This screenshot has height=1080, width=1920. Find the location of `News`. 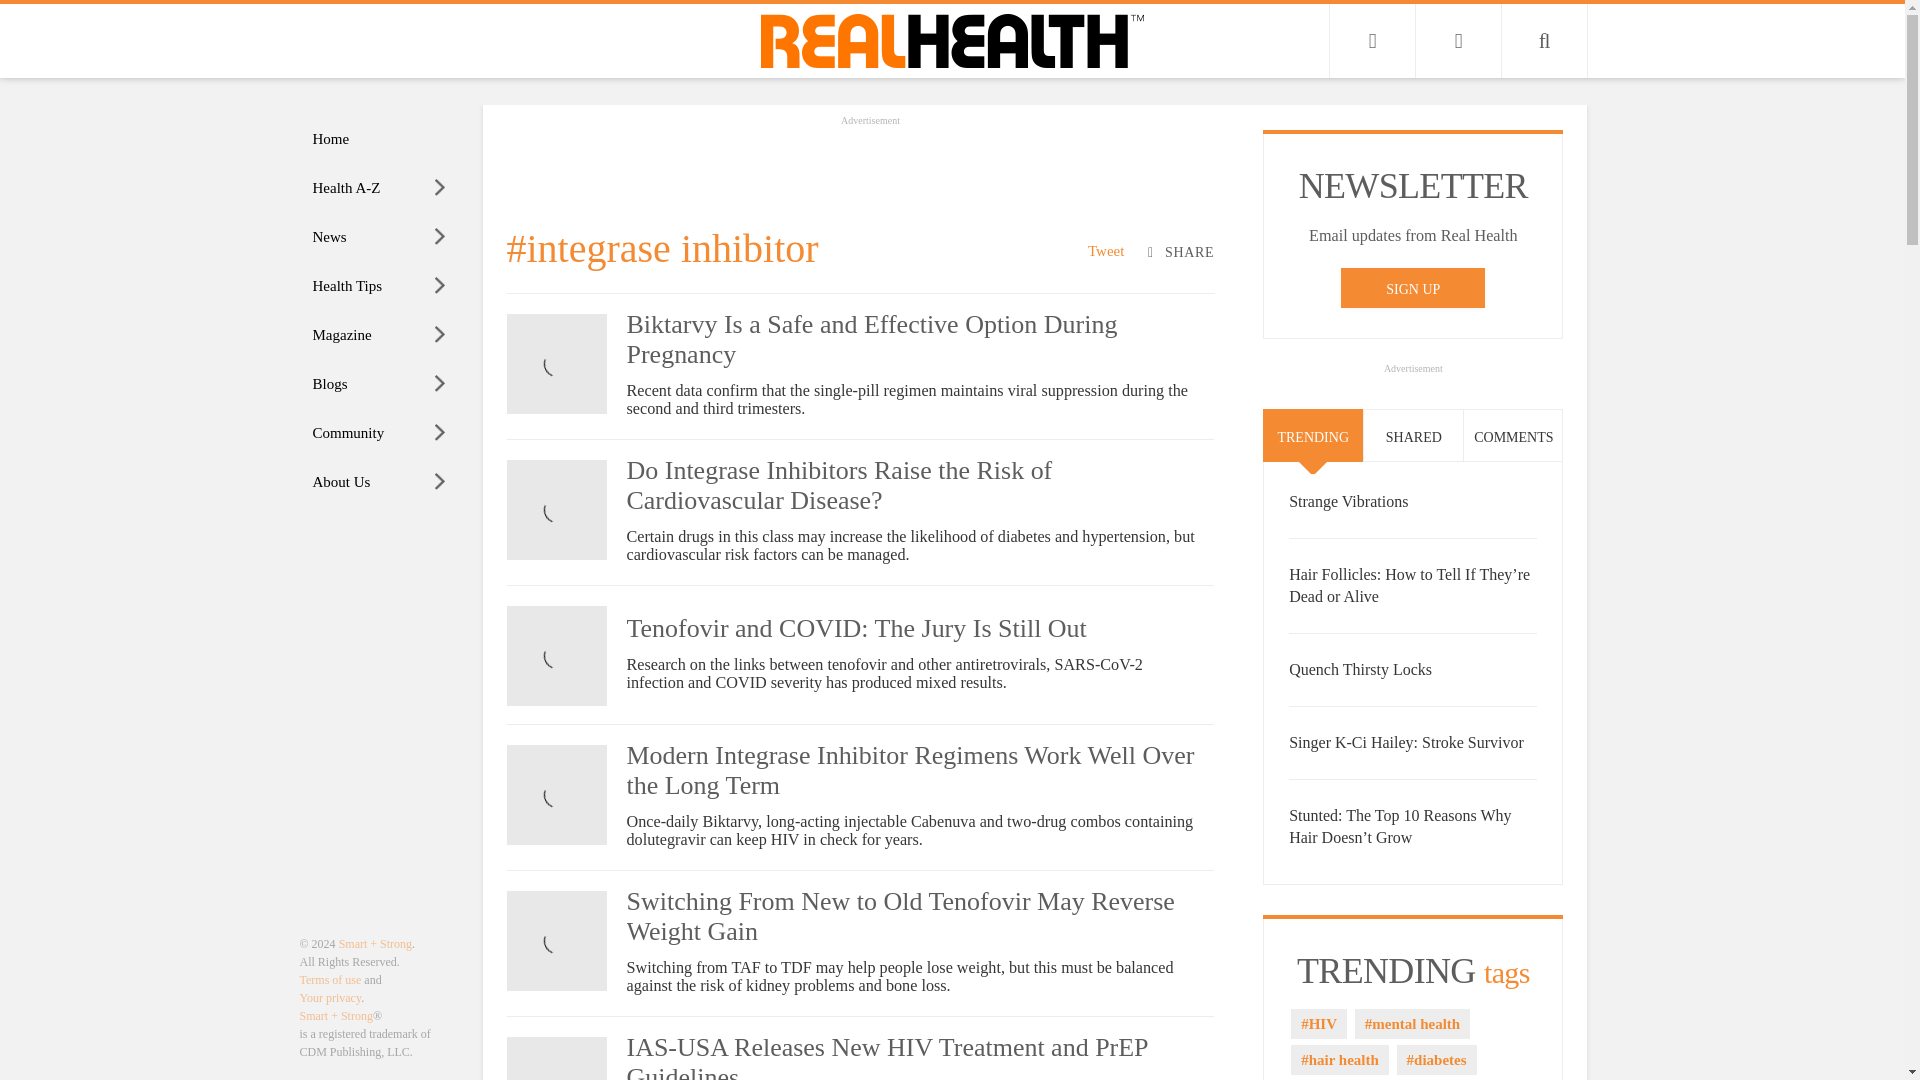

News is located at coordinates (380, 237).